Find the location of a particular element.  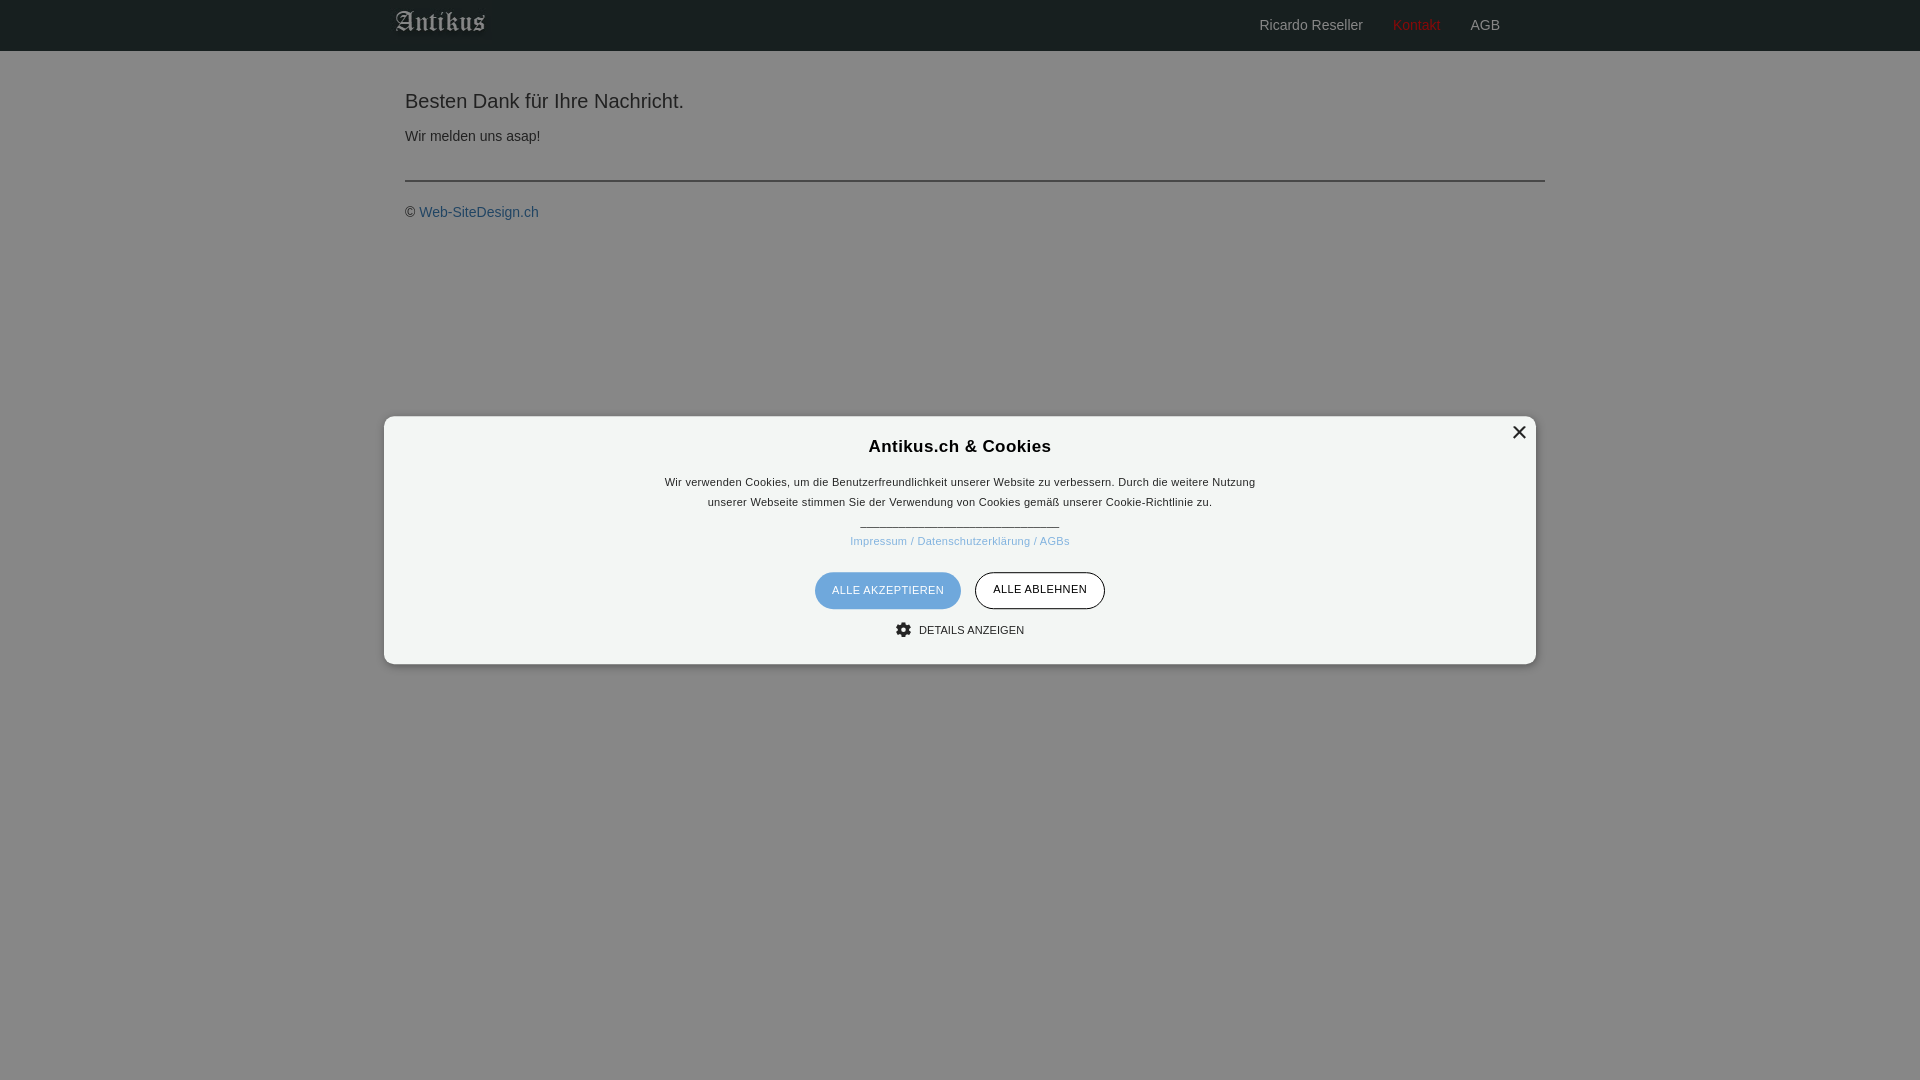

Ricardo Reseller is located at coordinates (1310, 25).